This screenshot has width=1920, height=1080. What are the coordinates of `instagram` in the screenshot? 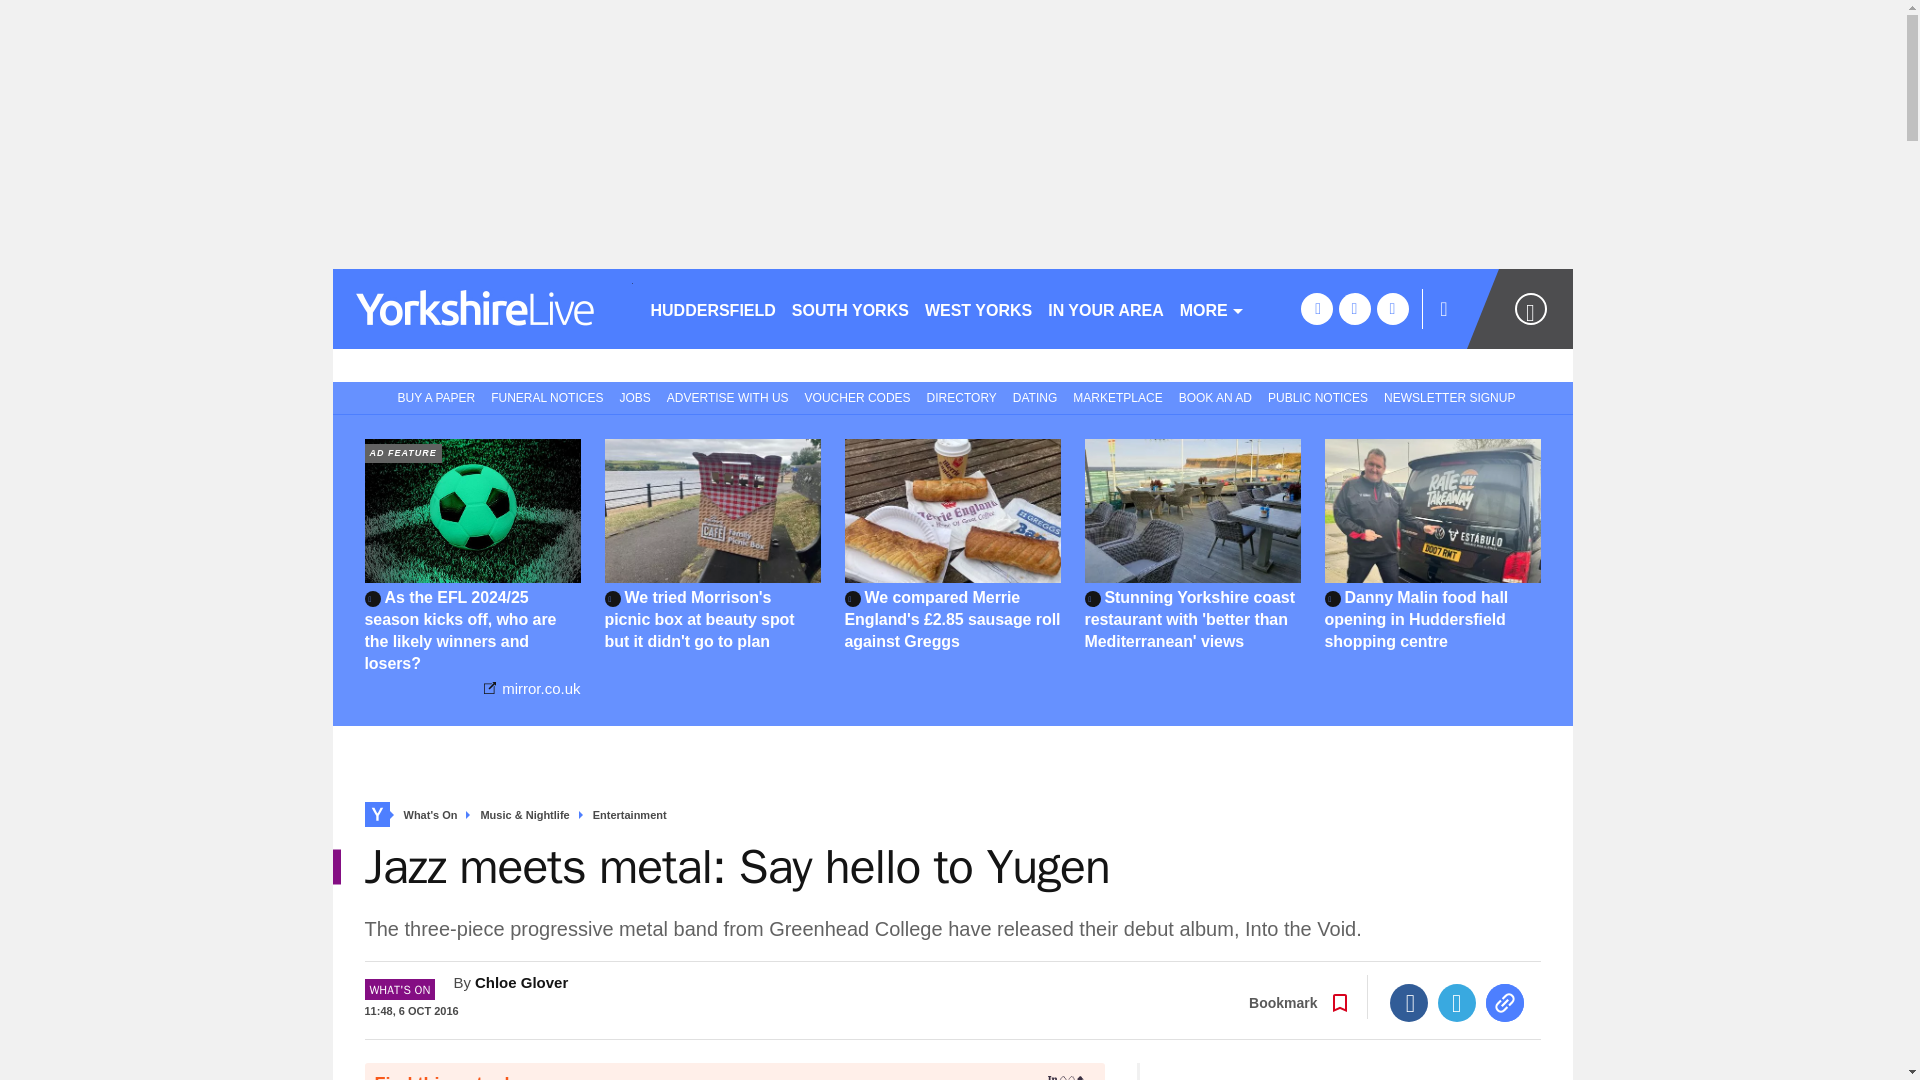 It's located at (1392, 308).